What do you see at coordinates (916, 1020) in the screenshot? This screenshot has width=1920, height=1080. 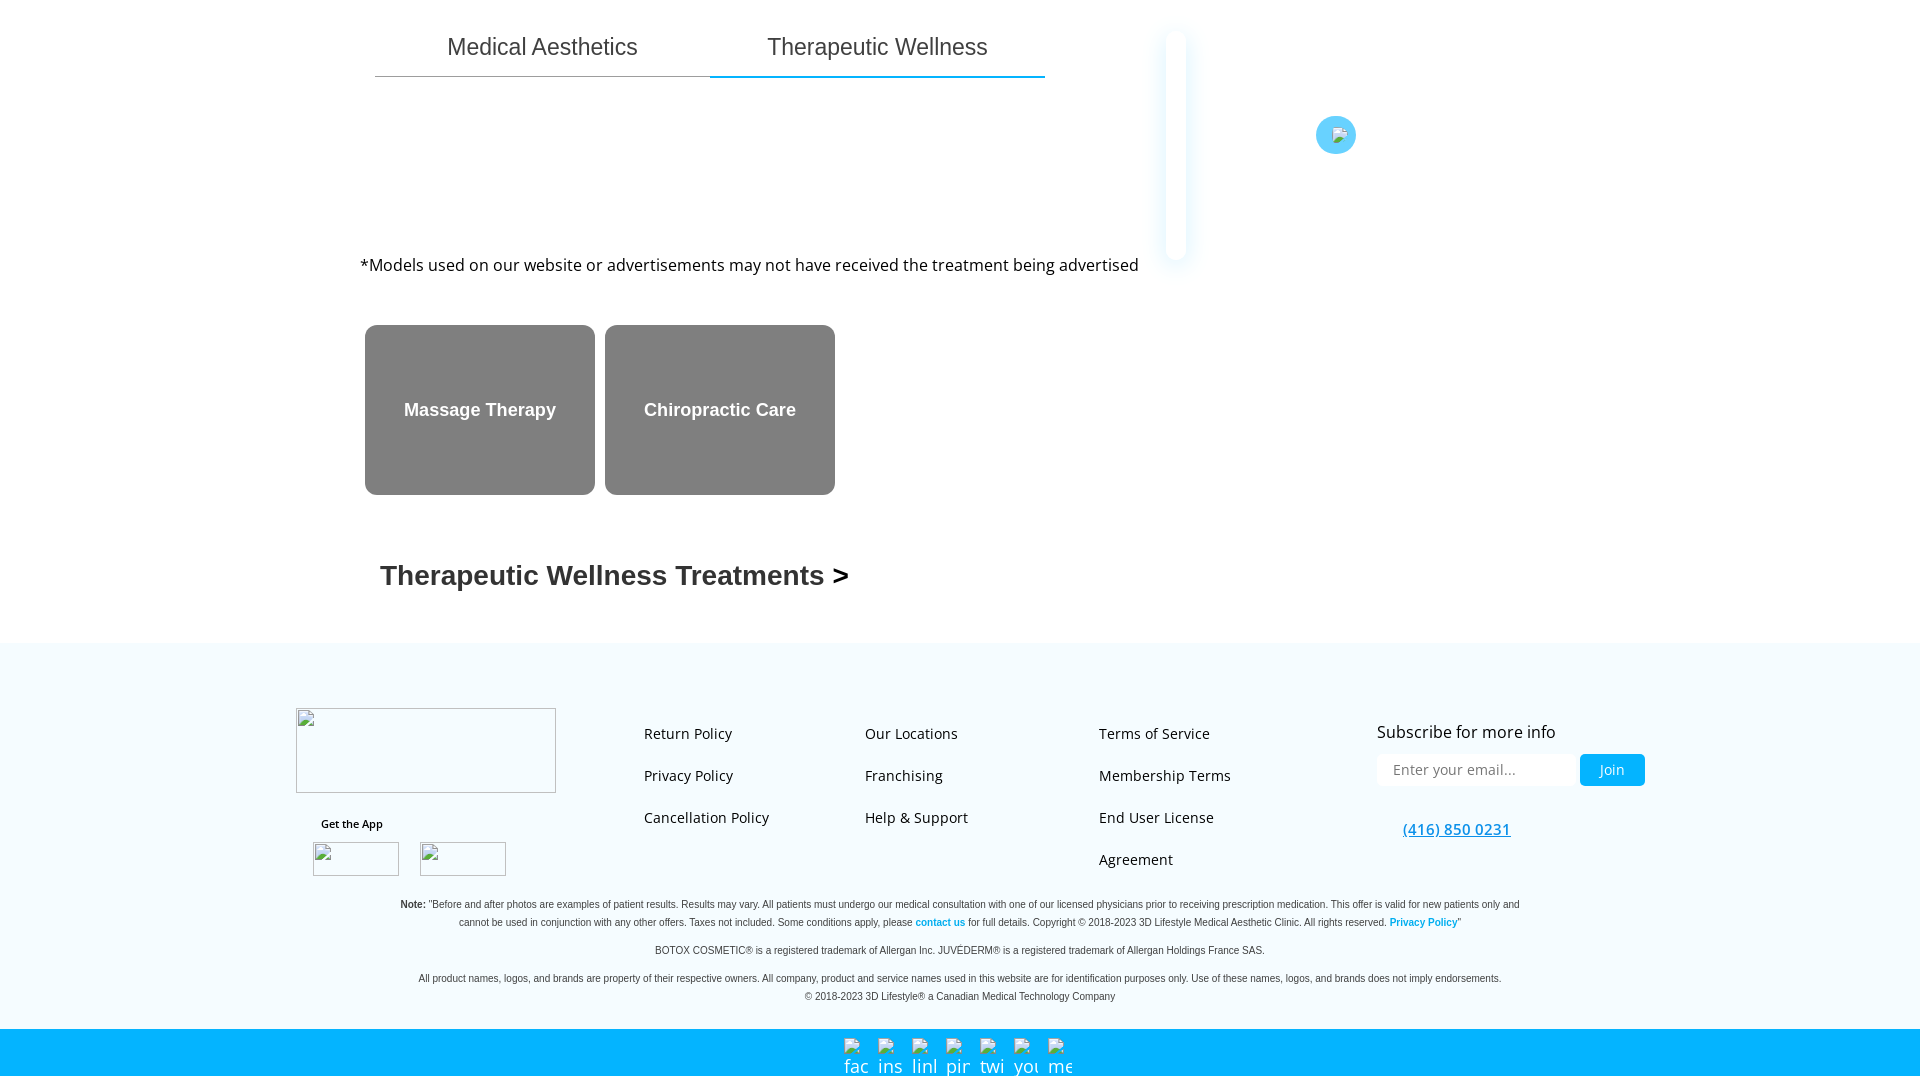 I see `Help & Support` at bounding box center [916, 1020].